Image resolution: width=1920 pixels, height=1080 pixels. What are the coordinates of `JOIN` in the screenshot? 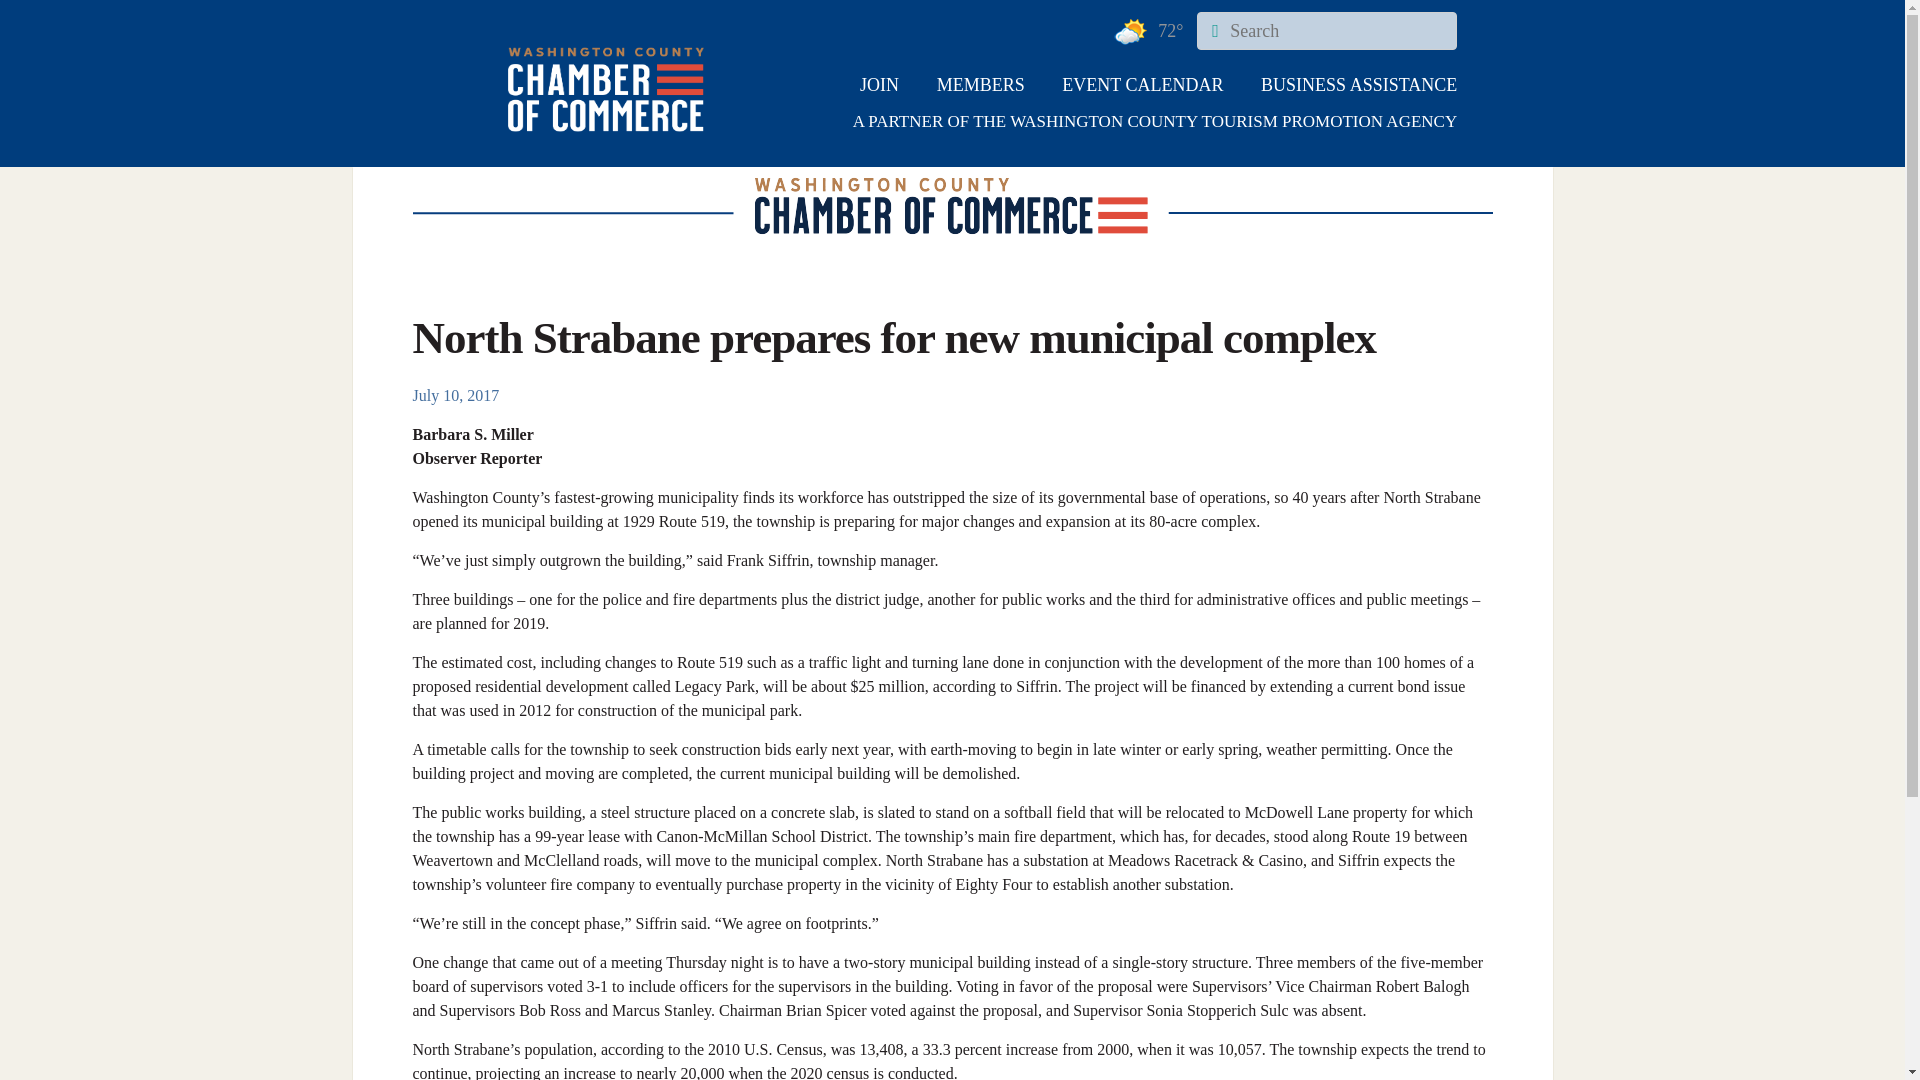 It's located at (879, 84).